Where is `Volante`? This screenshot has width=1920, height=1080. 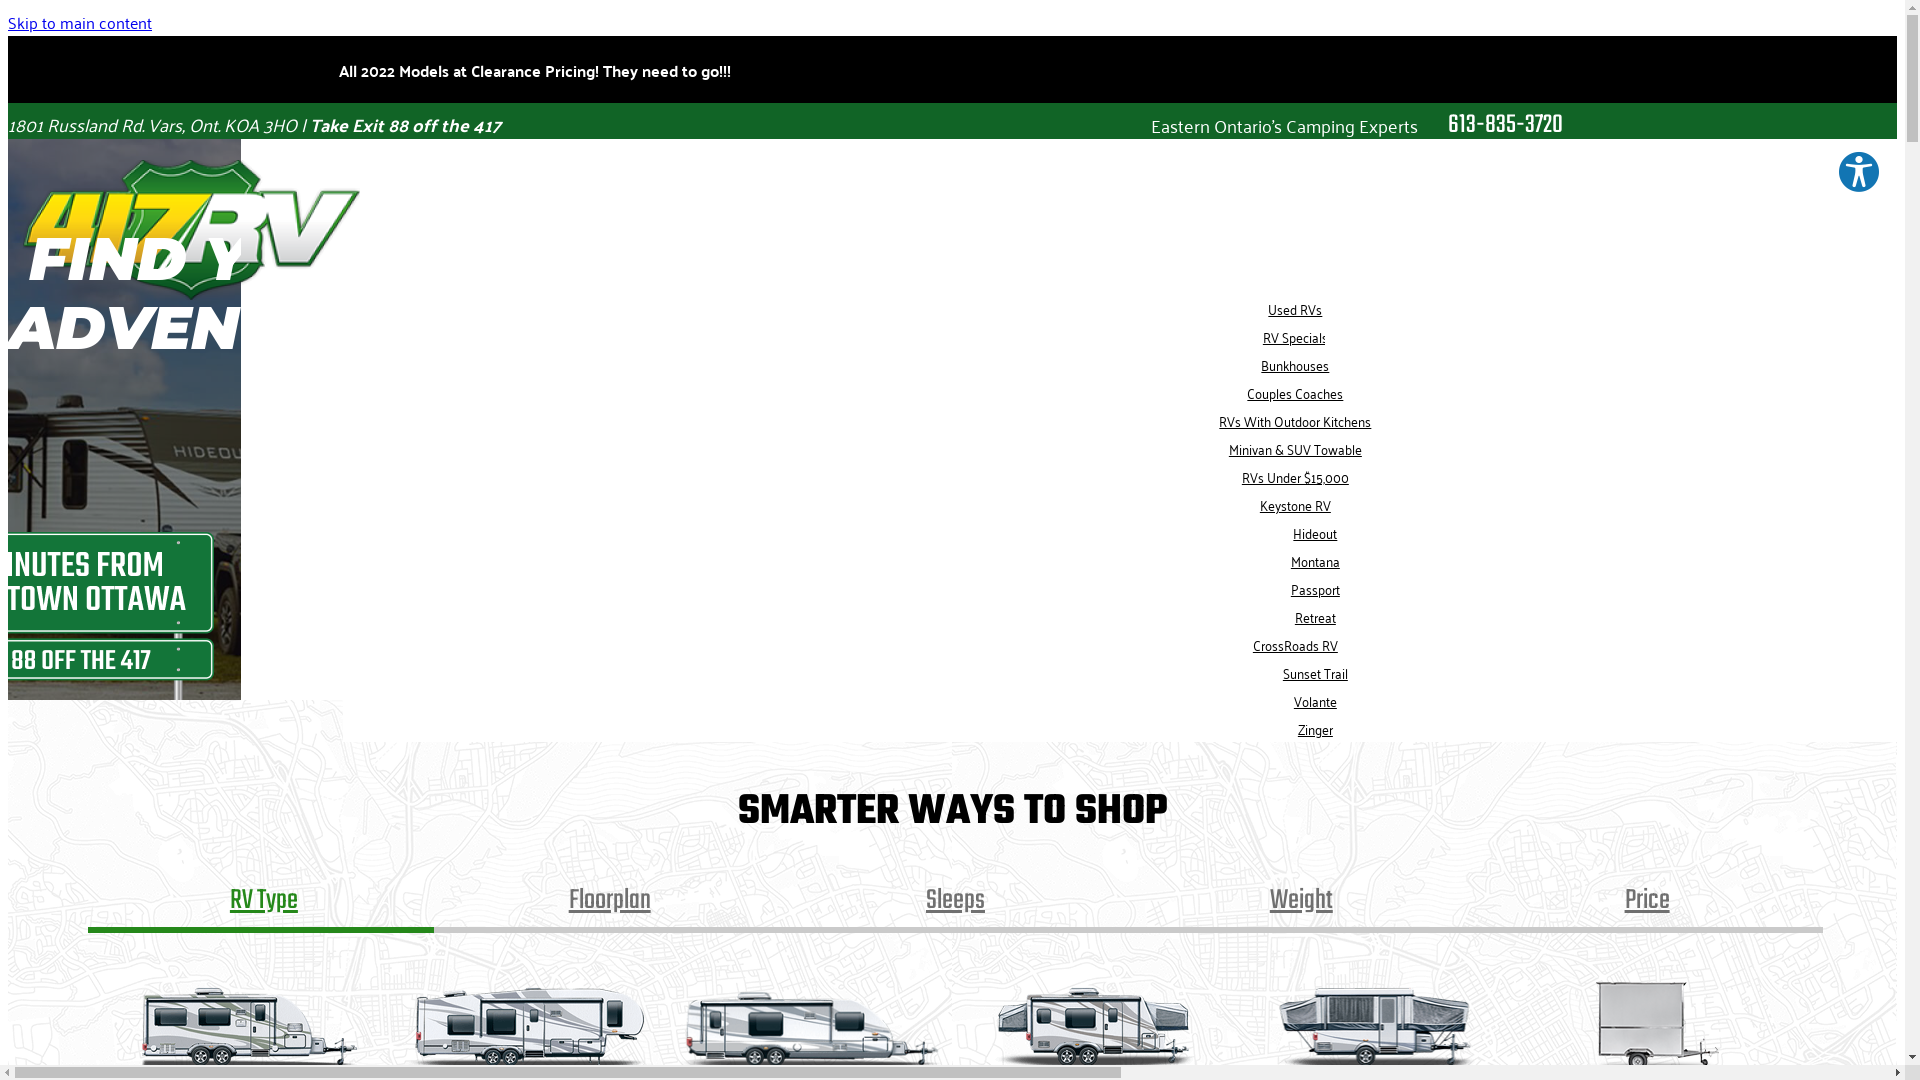 Volante is located at coordinates (1316, 700).